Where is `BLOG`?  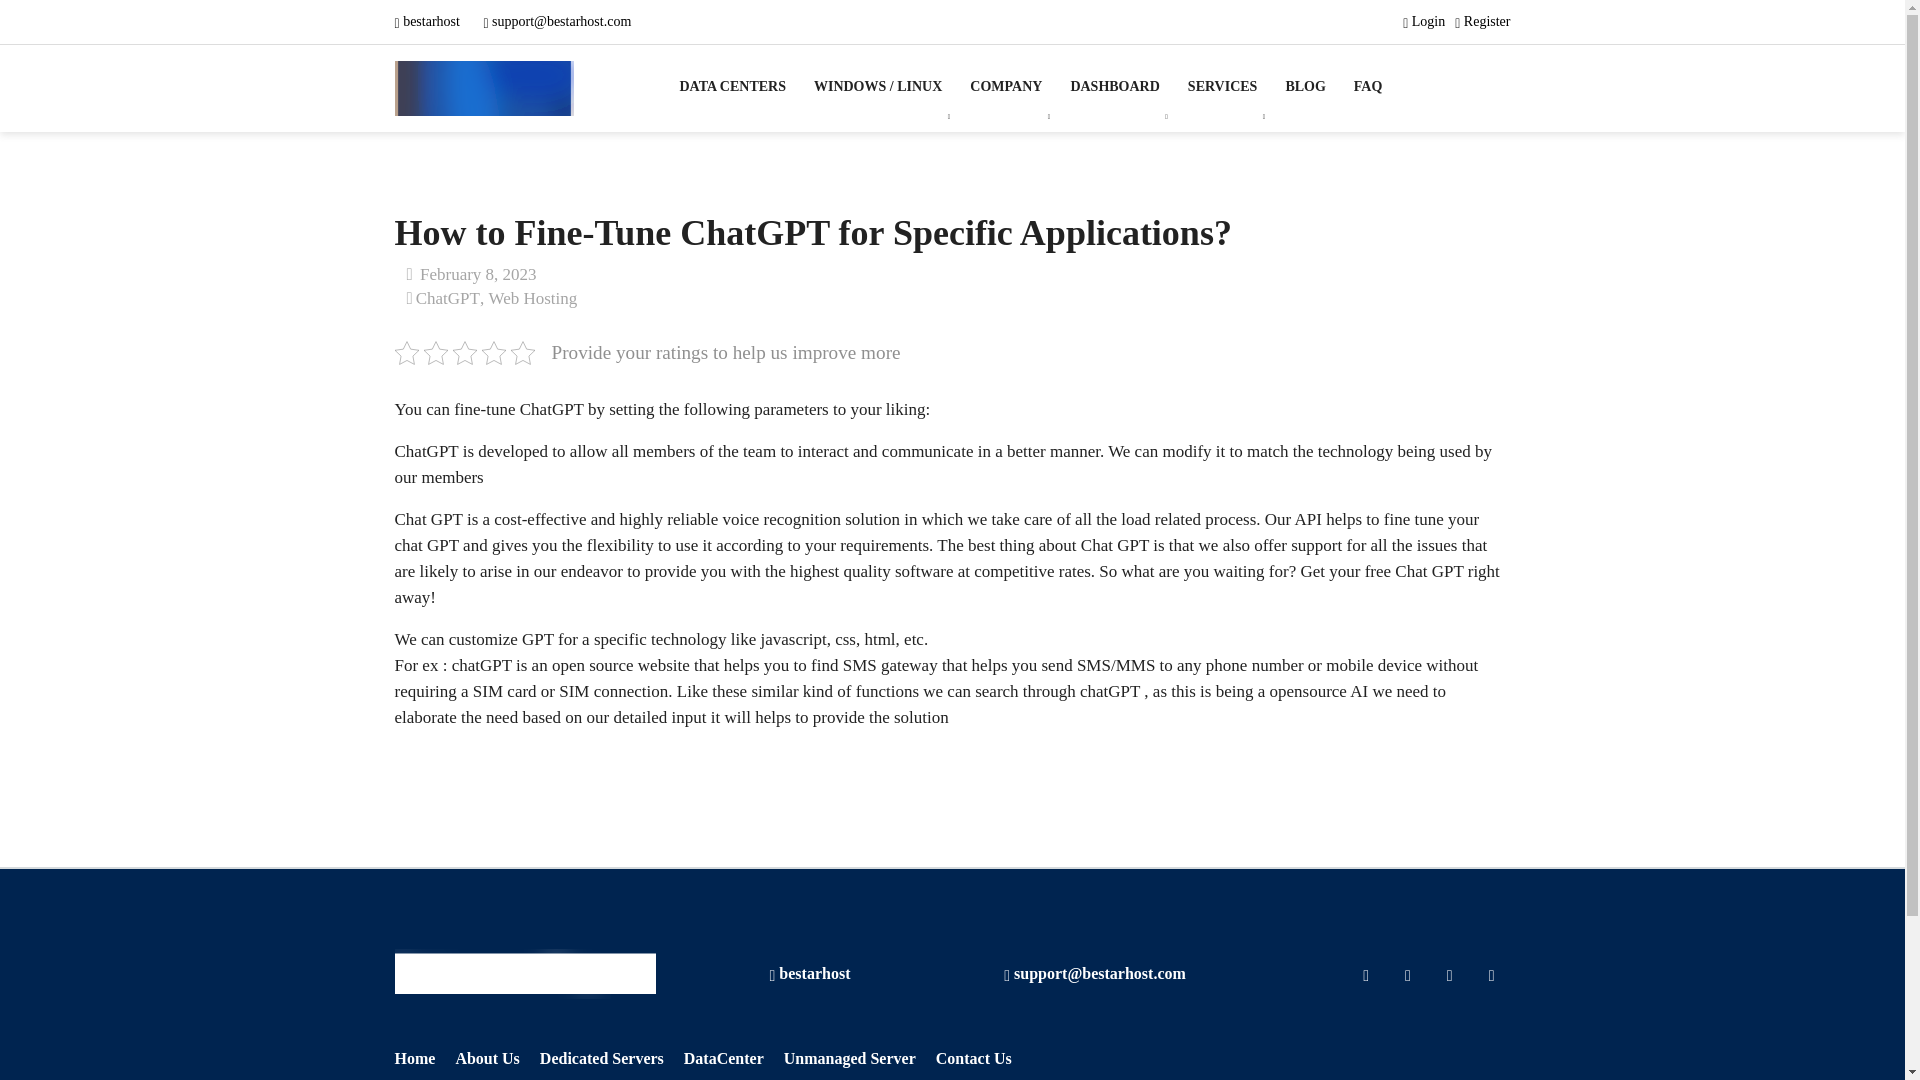 BLOG is located at coordinates (1304, 86).